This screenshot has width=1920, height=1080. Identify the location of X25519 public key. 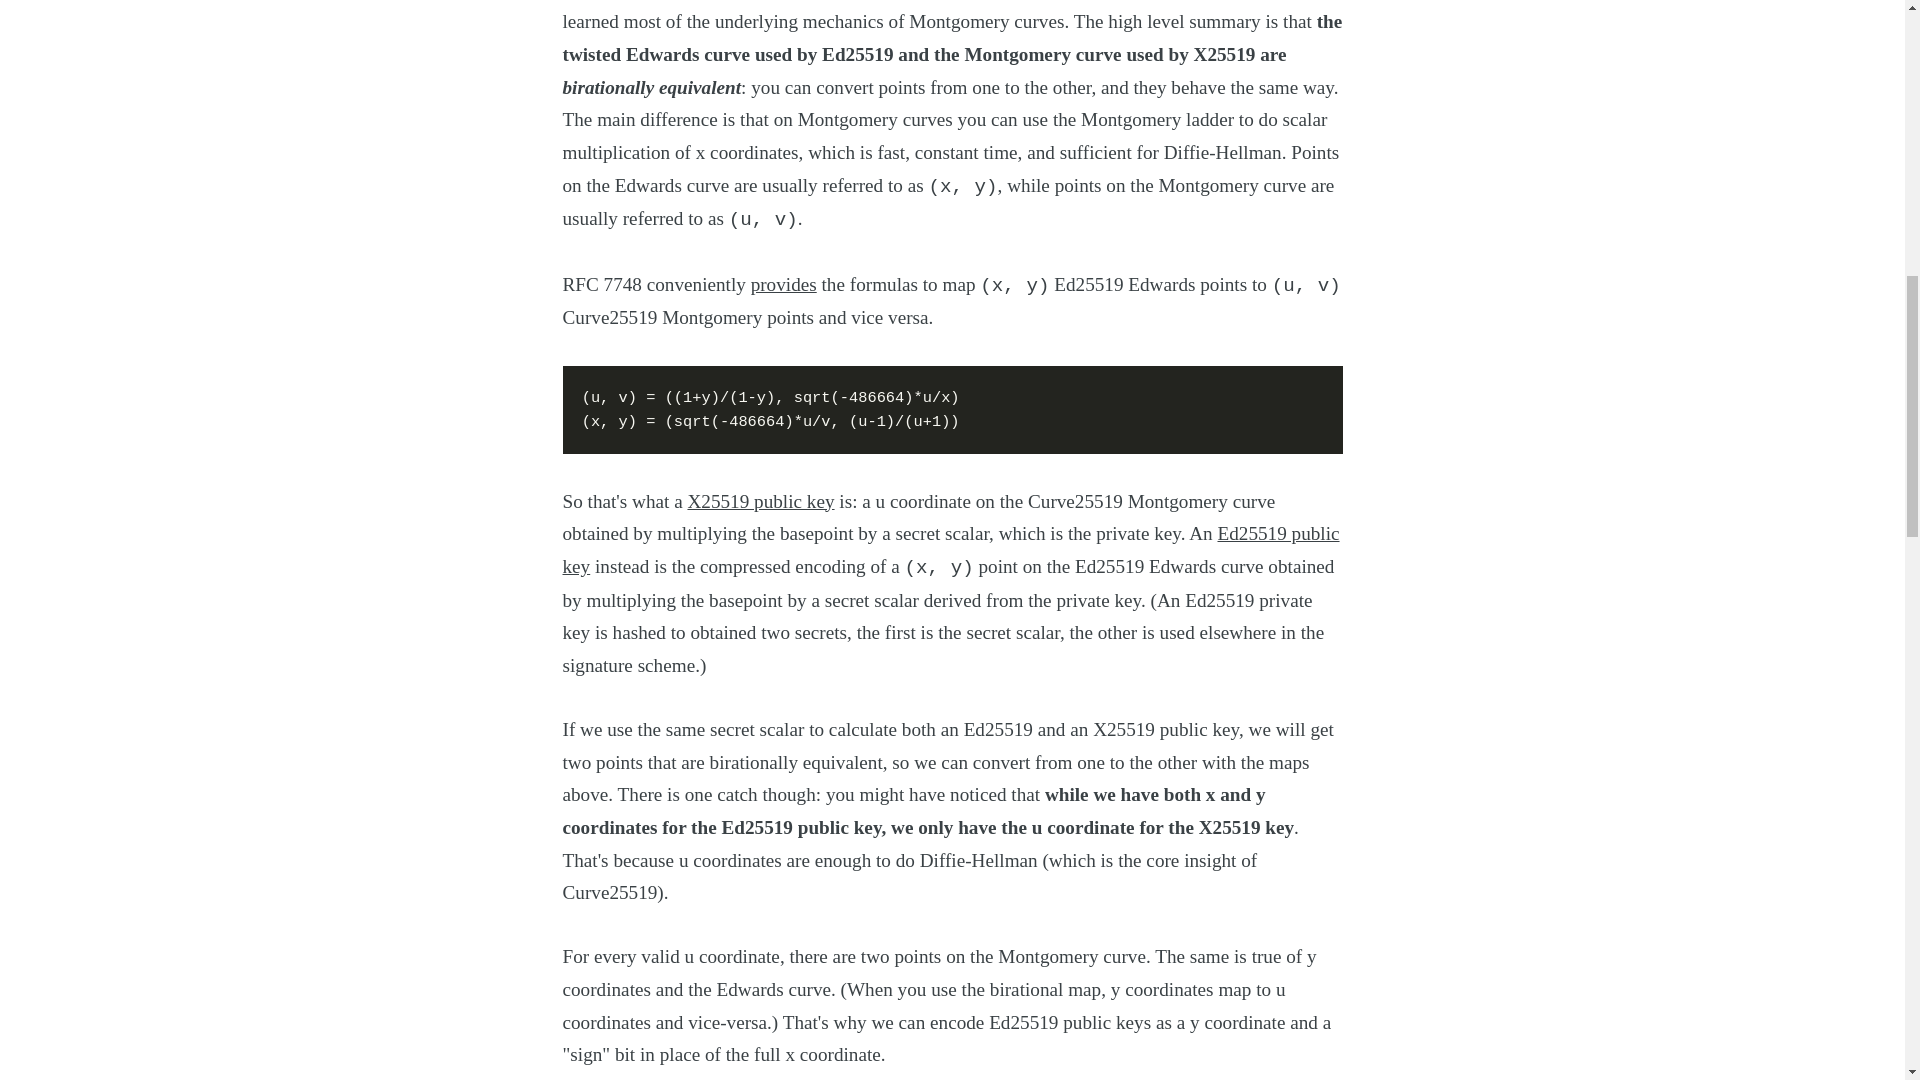
(760, 501).